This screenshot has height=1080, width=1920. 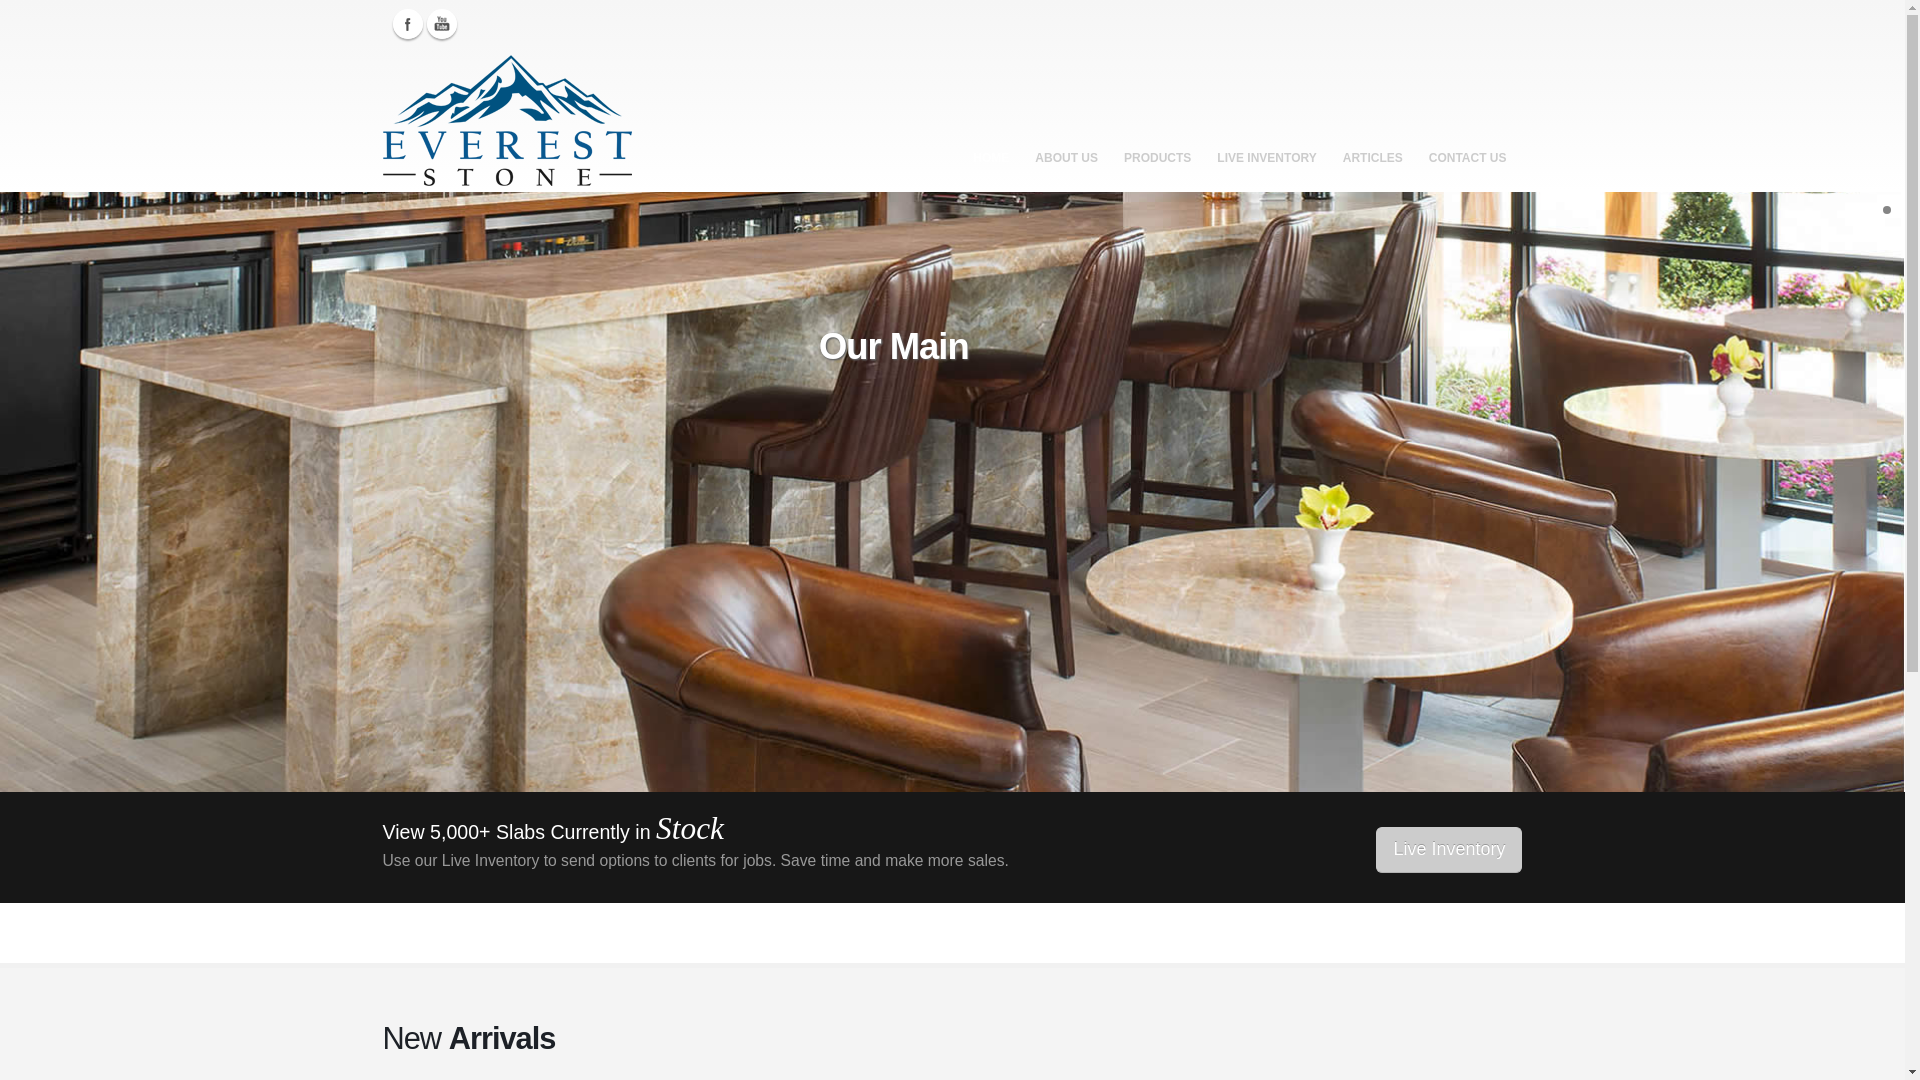 What do you see at coordinates (406, 23) in the screenshot?
I see `Facebook` at bounding box center [406, 23].